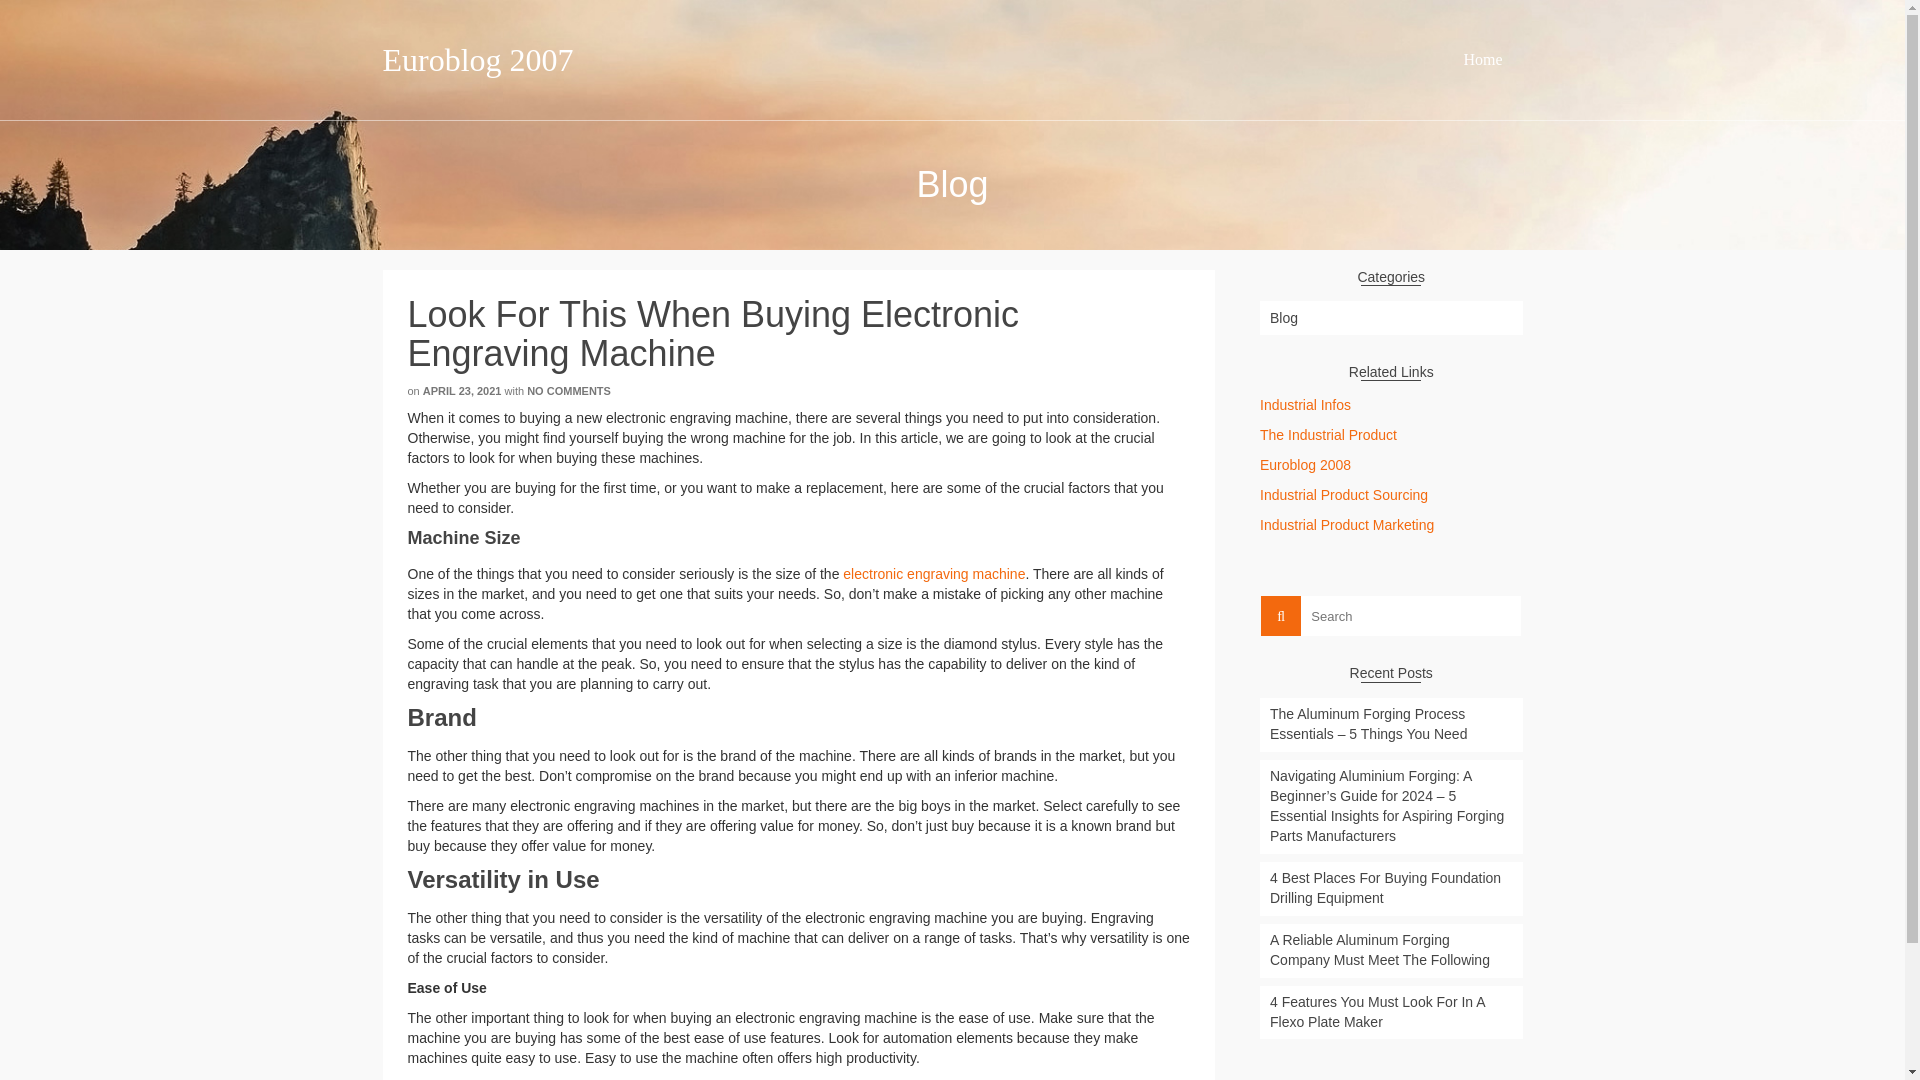 This screenshot has height=1080, width=1920. Describe the element at coordinates (568, 390) in the screenshot. I see `NO COMMENTS` at that location.